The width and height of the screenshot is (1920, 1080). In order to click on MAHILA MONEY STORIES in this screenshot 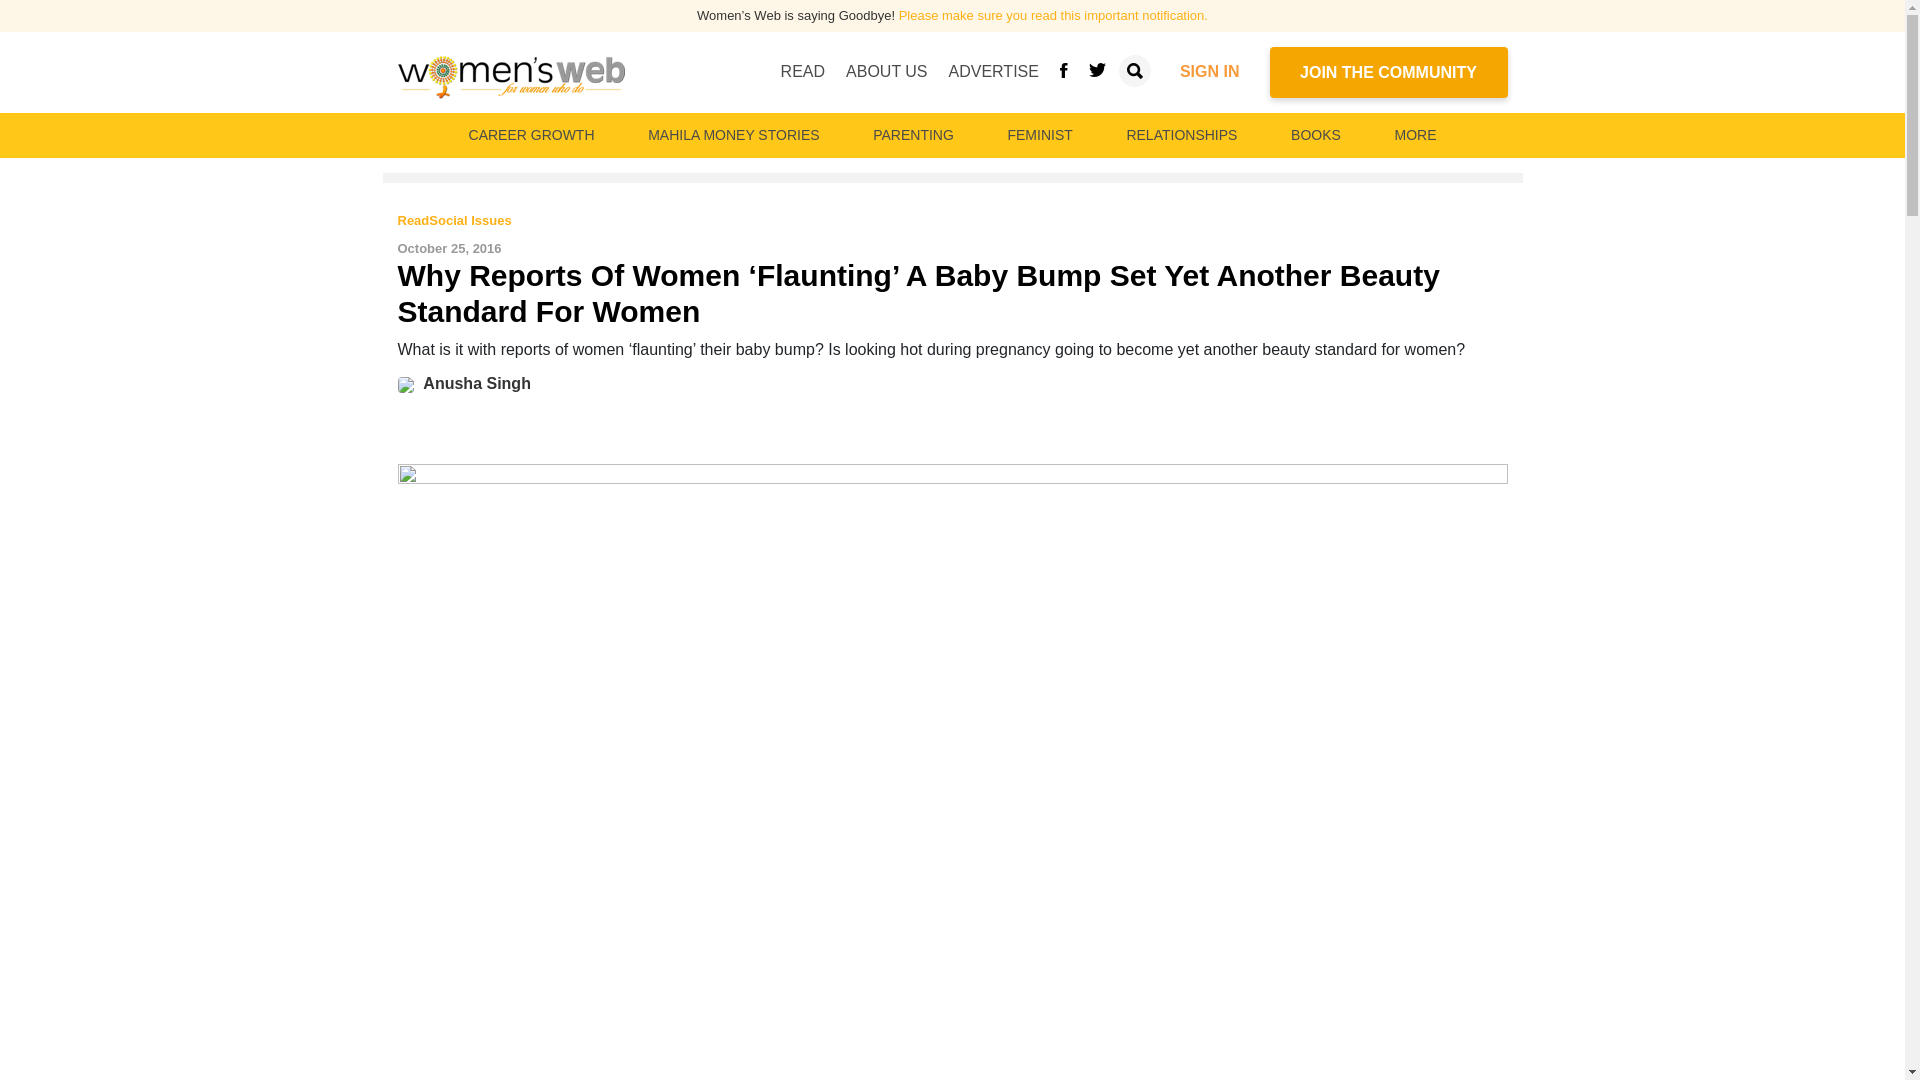, I will do `click(733, 135)`.